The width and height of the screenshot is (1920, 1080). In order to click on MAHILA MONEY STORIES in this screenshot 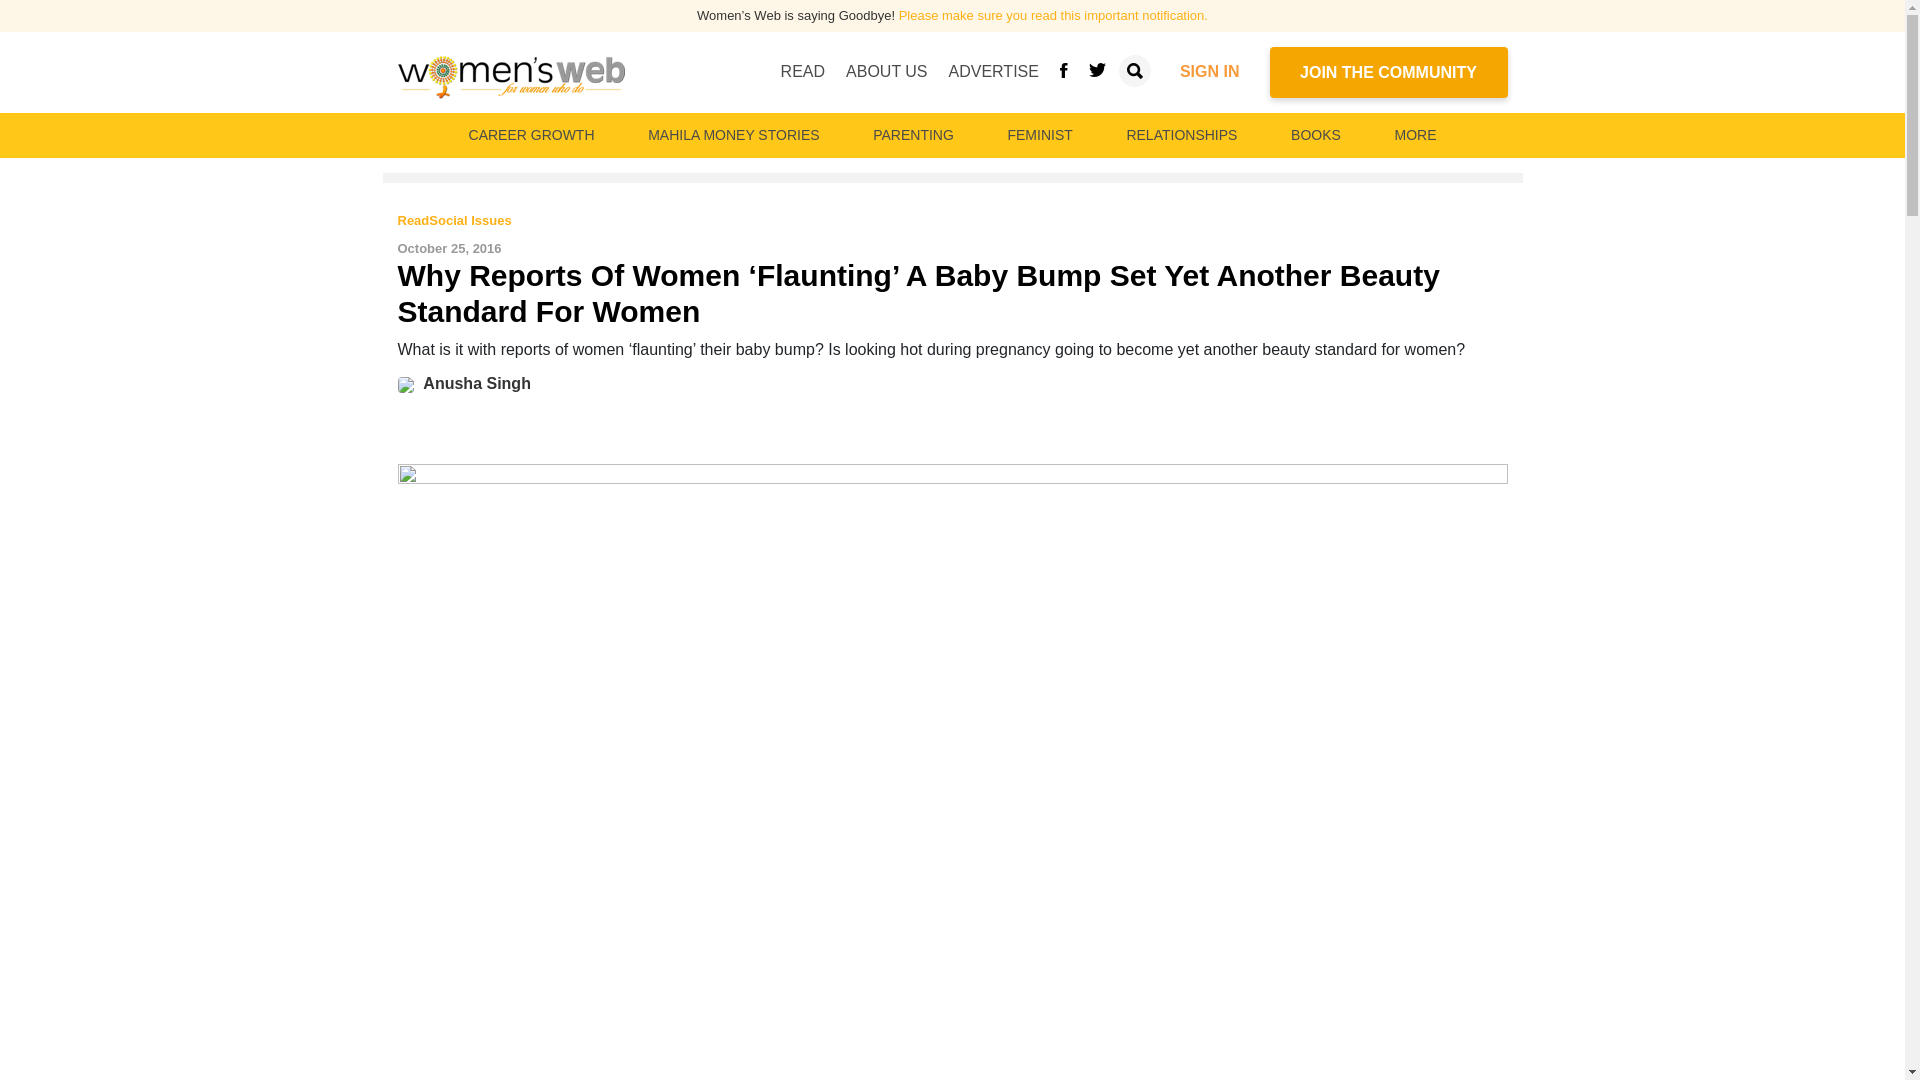, I will do `click(733, 135)`.